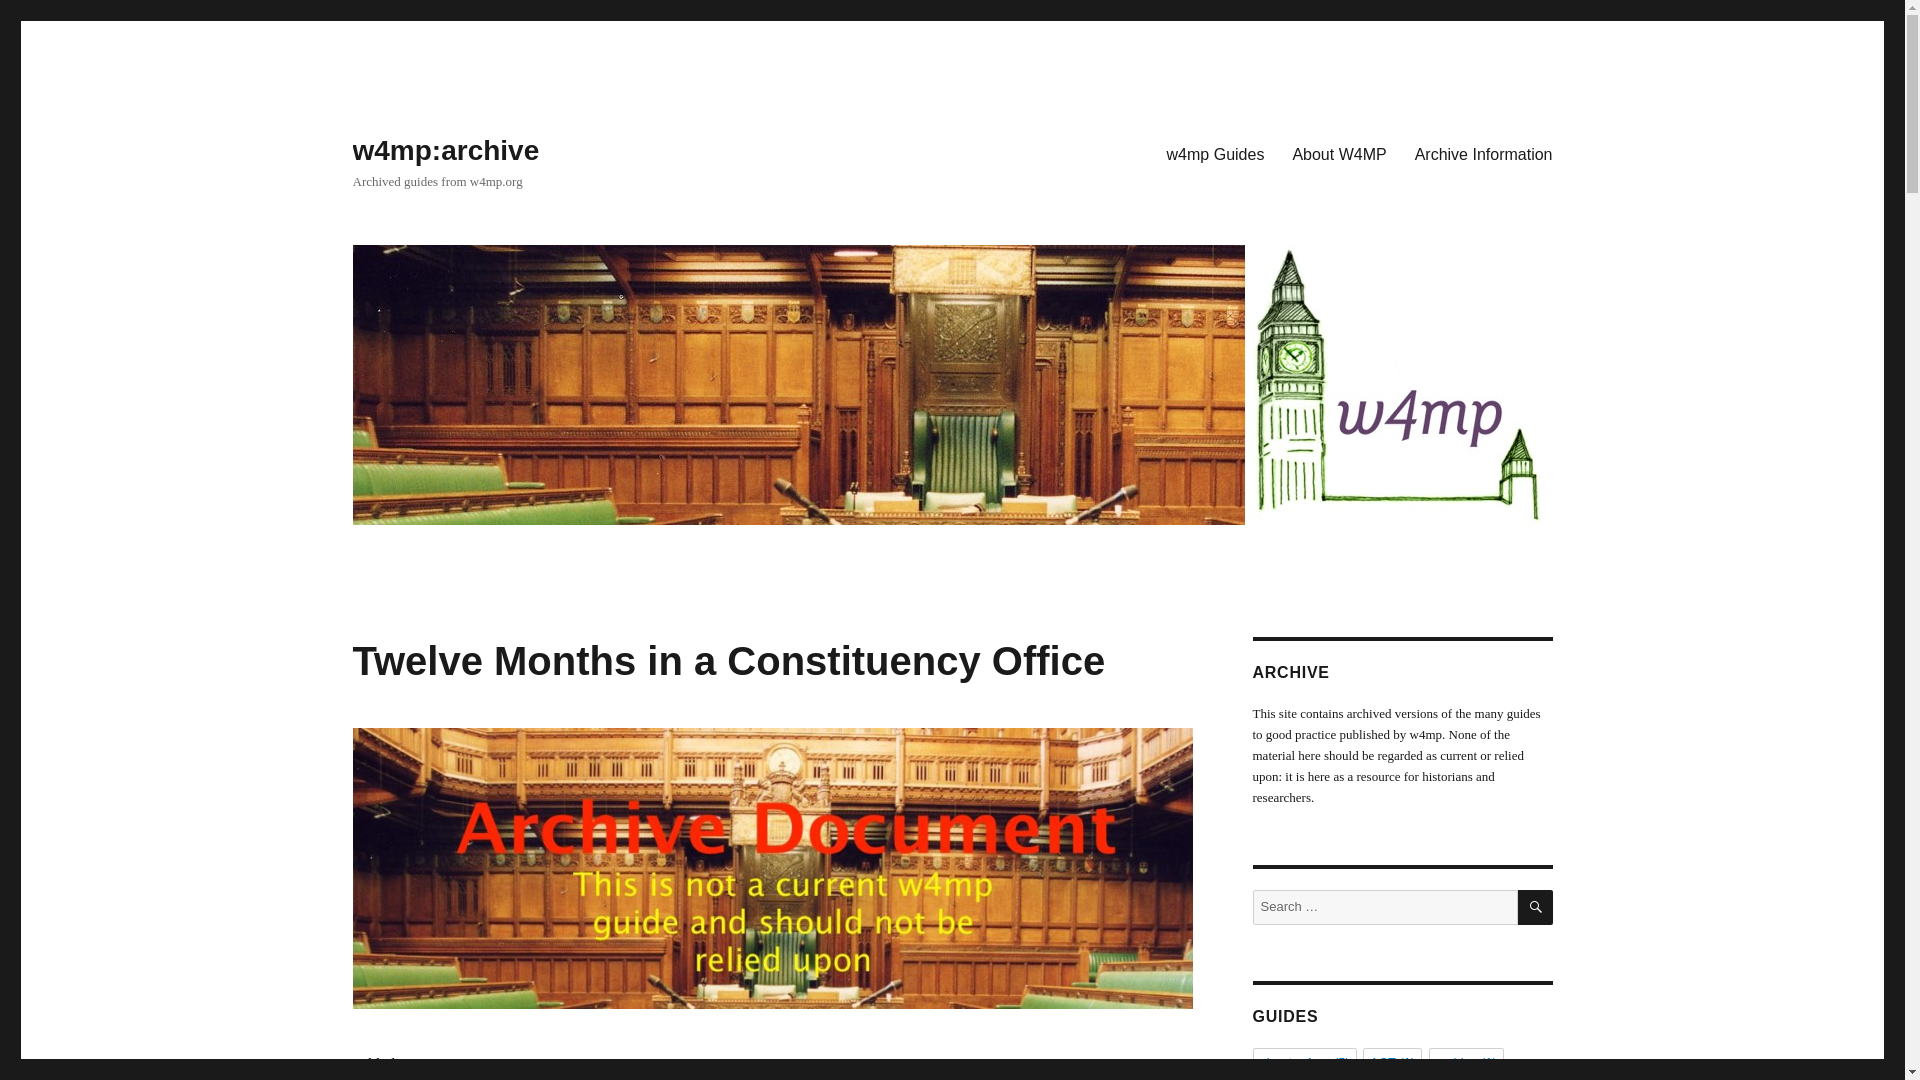 The image size is (1920, 1080). Describe the element at coordinates (1484, 153) in the screenshot. I see `Archive Information` at that location.